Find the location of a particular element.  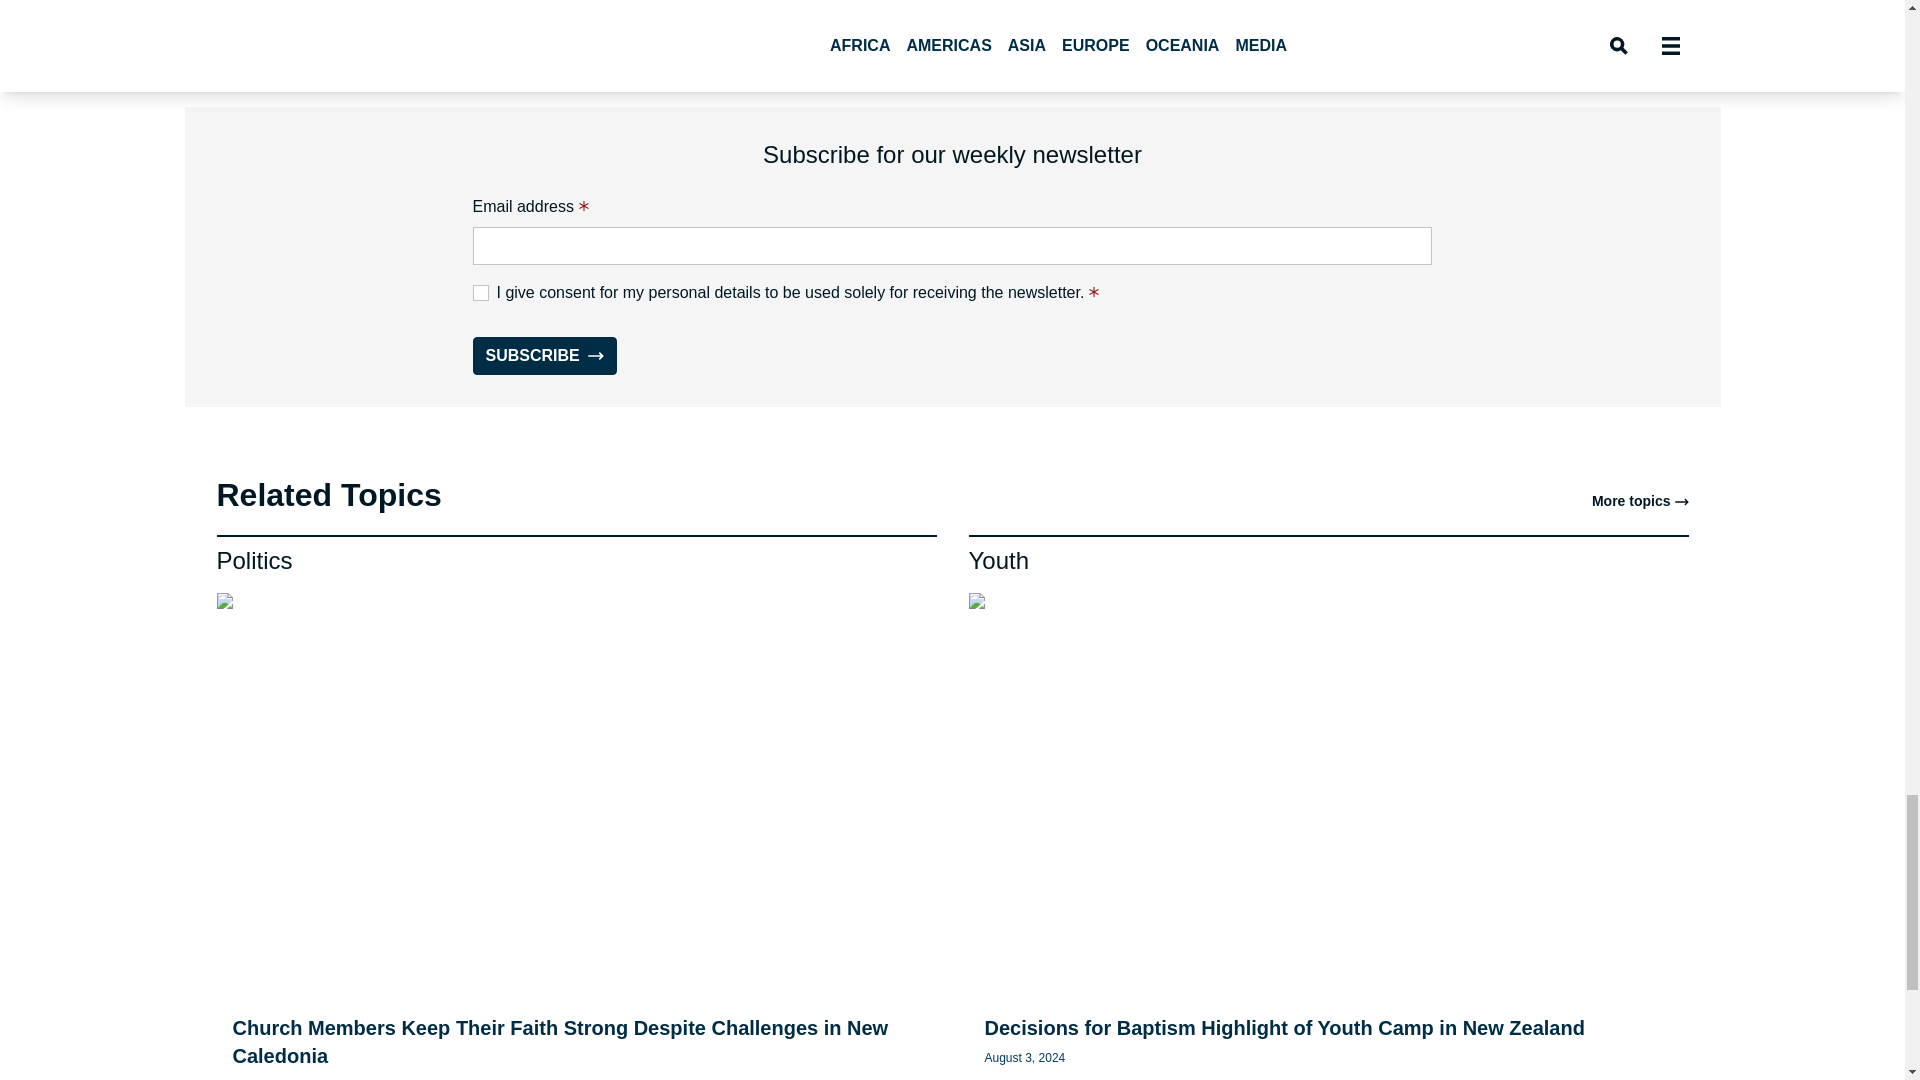

SUBSCRIBE is located at coordinates (544, 355).